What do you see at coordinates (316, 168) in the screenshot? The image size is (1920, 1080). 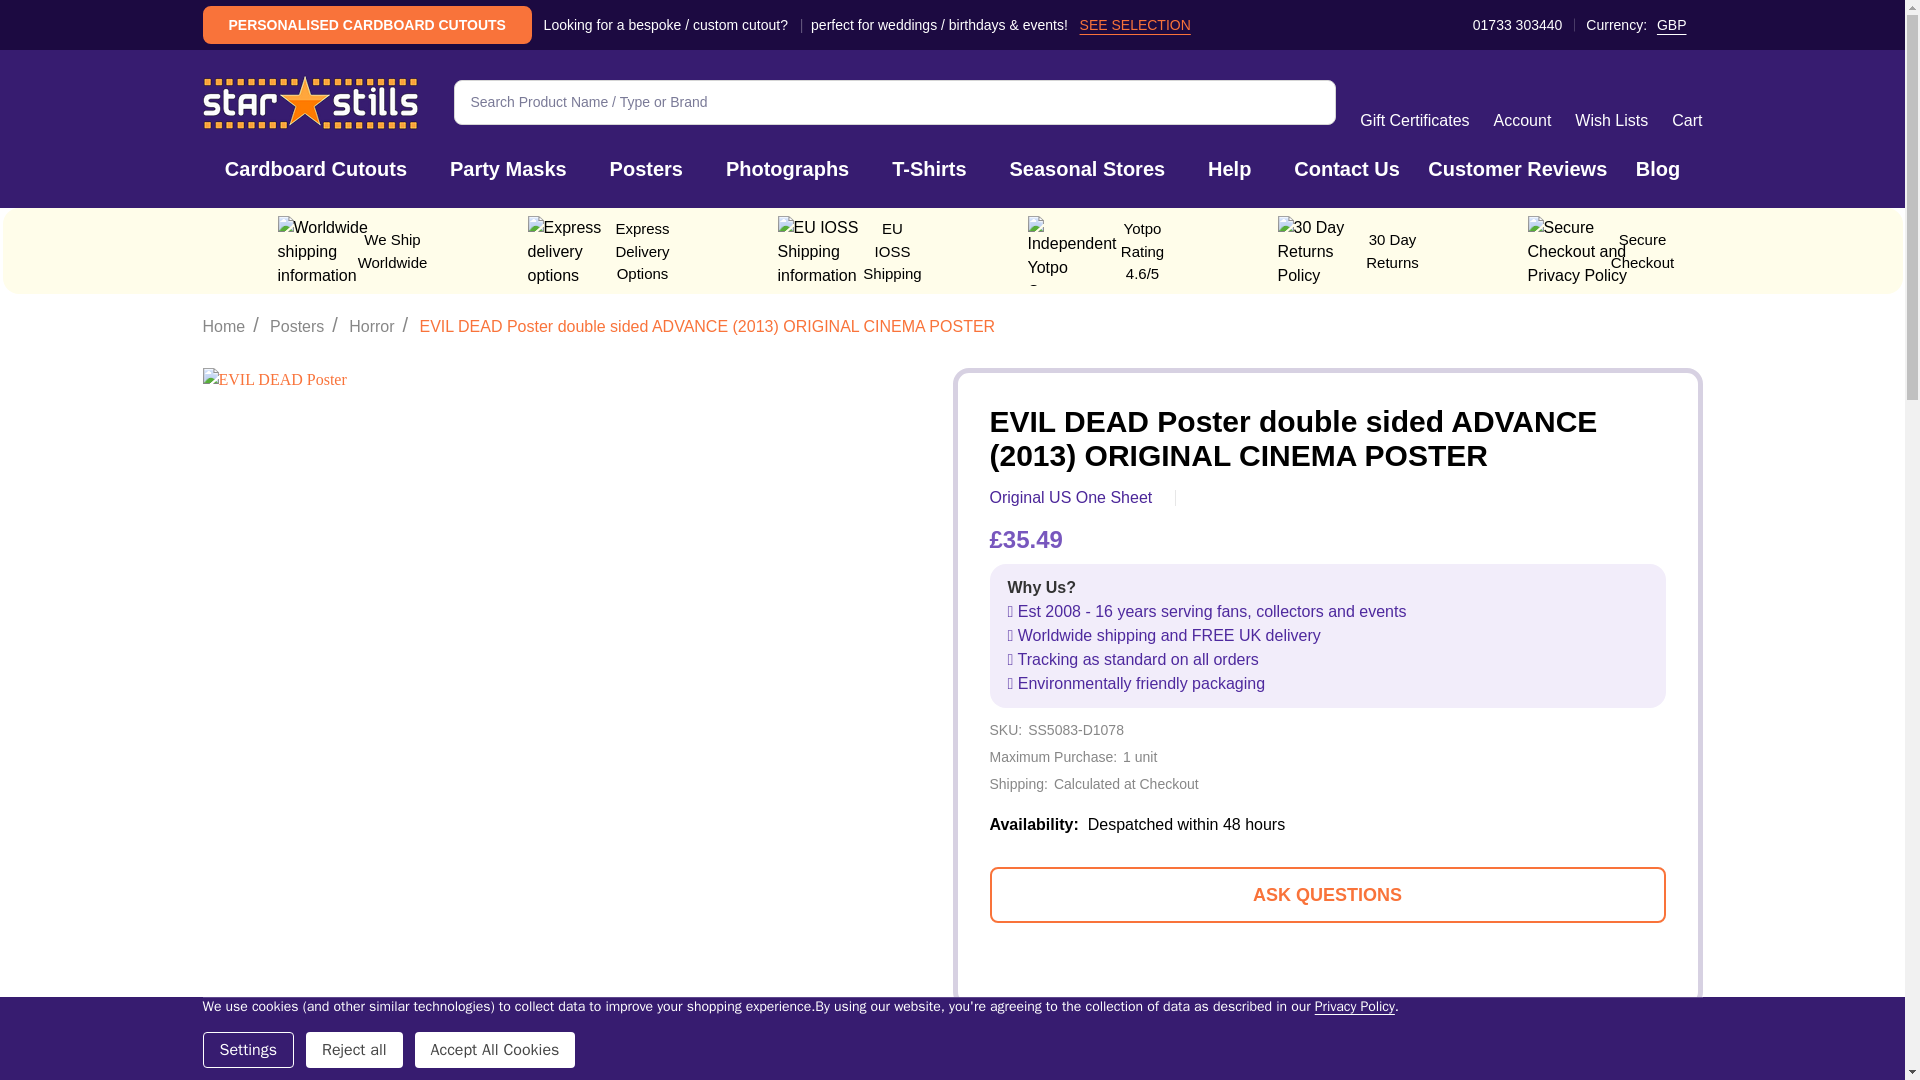 I see `Cardboard Cutouts` at bounding box center [316, 168].